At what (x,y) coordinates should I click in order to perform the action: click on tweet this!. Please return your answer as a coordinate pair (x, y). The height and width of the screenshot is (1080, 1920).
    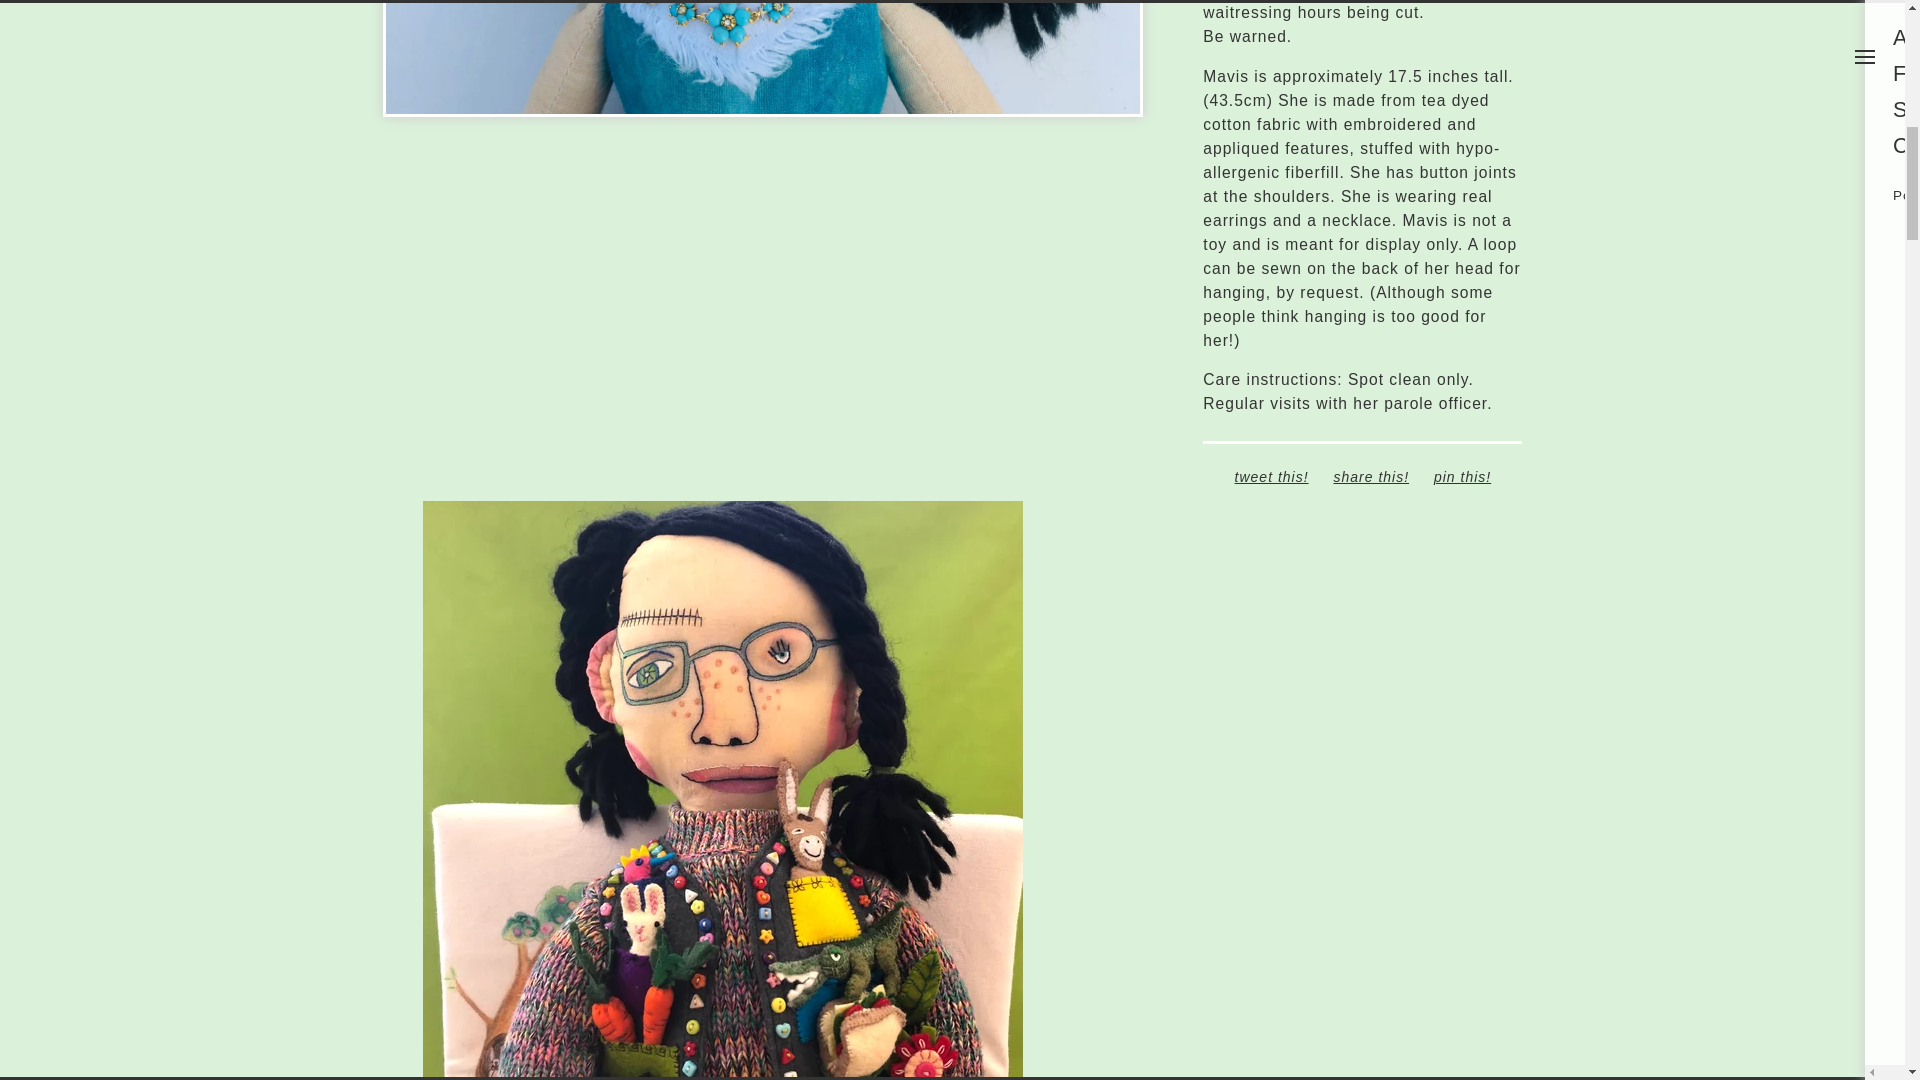
    Looking at the image, I should click on (1272, 476).